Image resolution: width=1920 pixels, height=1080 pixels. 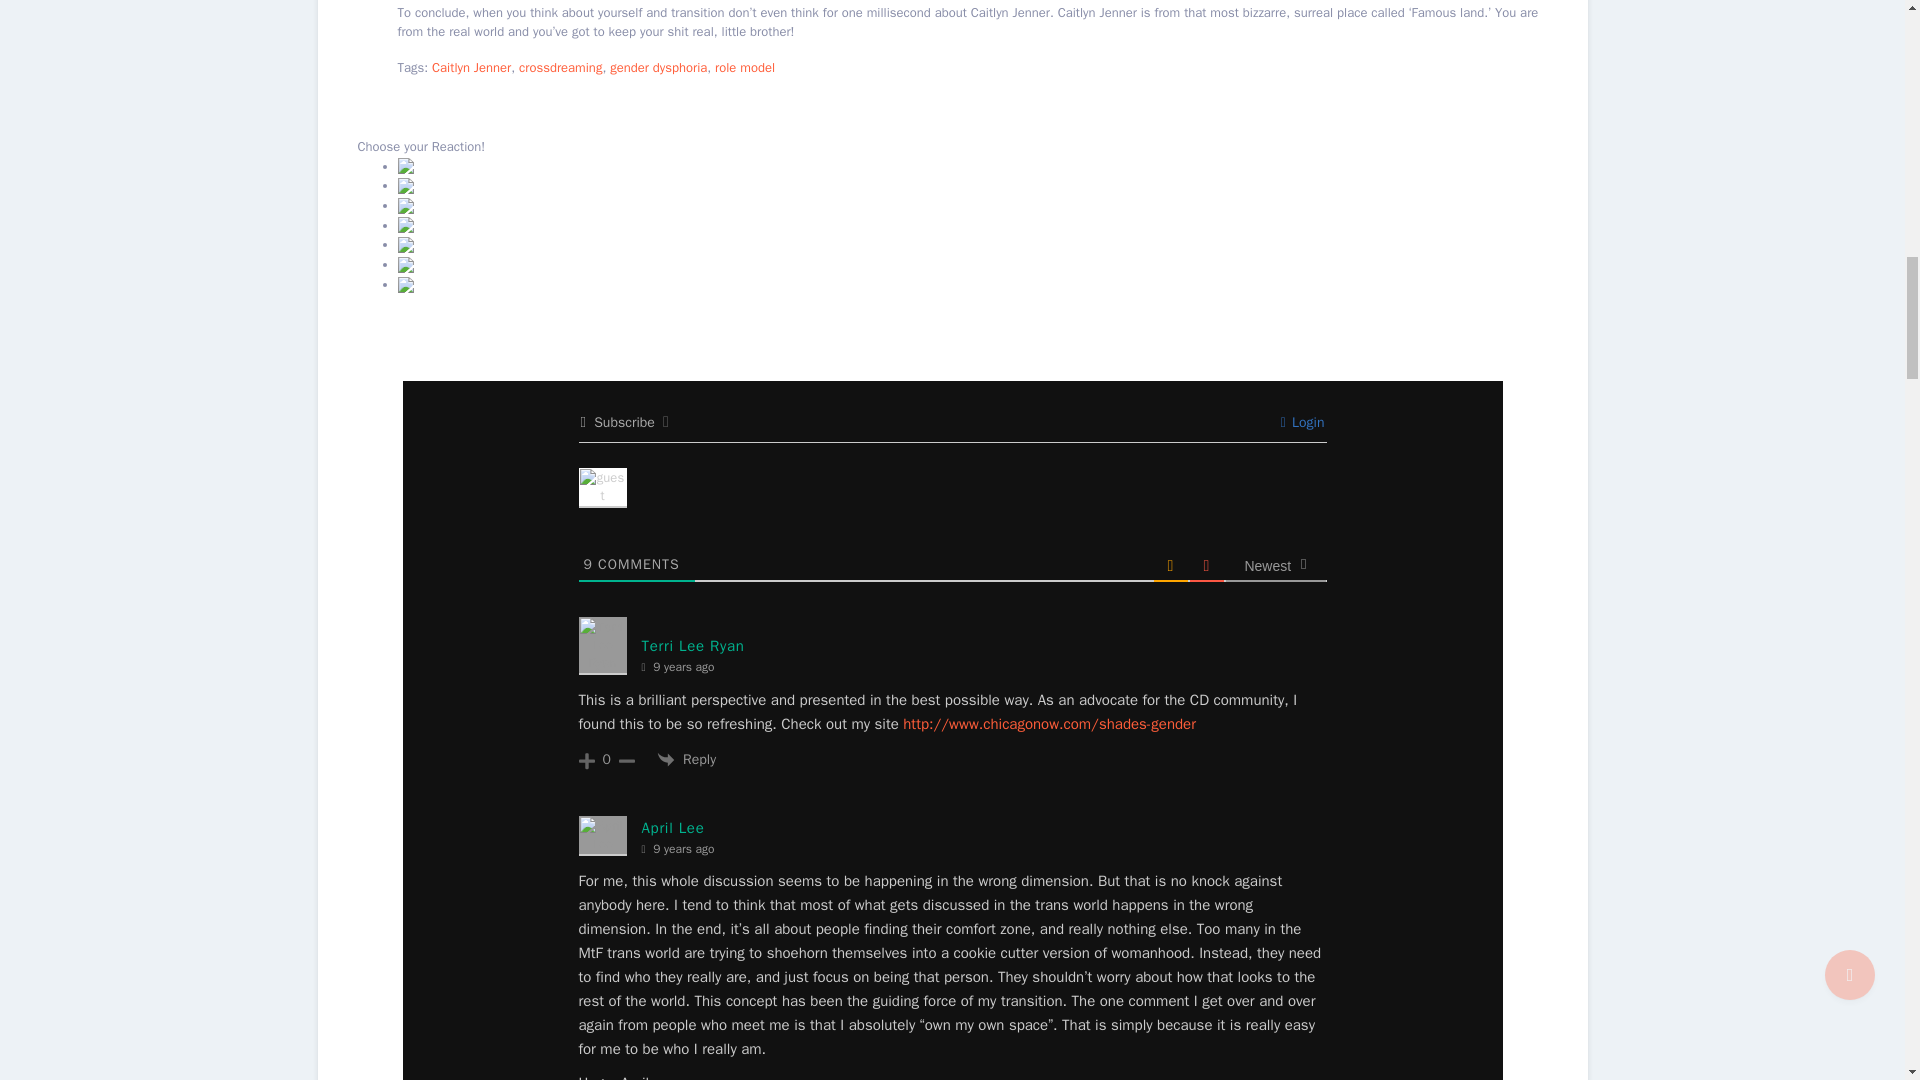 What do you see at coordinates (658, 67) in the screenshot?
I see `gender dysphoria` at bounding box center [658, 67].